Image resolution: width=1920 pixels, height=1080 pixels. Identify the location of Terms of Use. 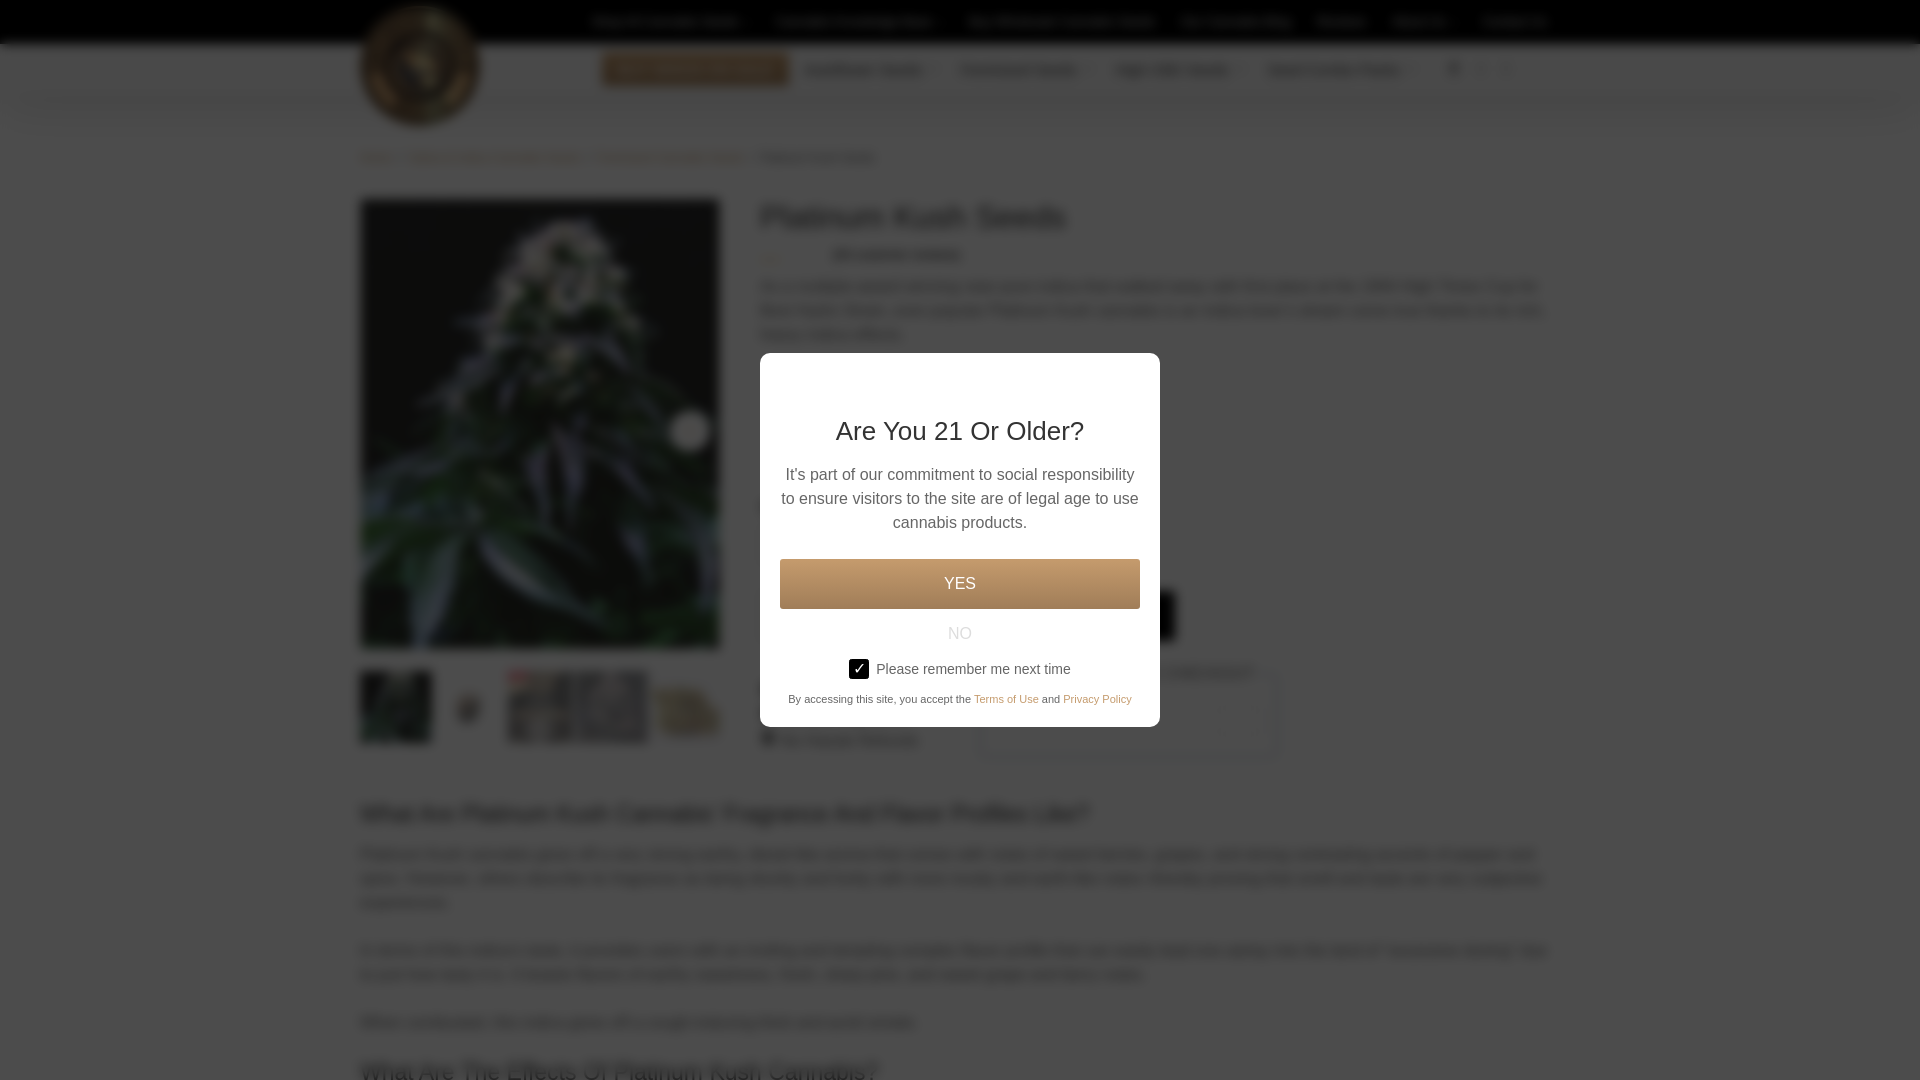
(1006, 699).